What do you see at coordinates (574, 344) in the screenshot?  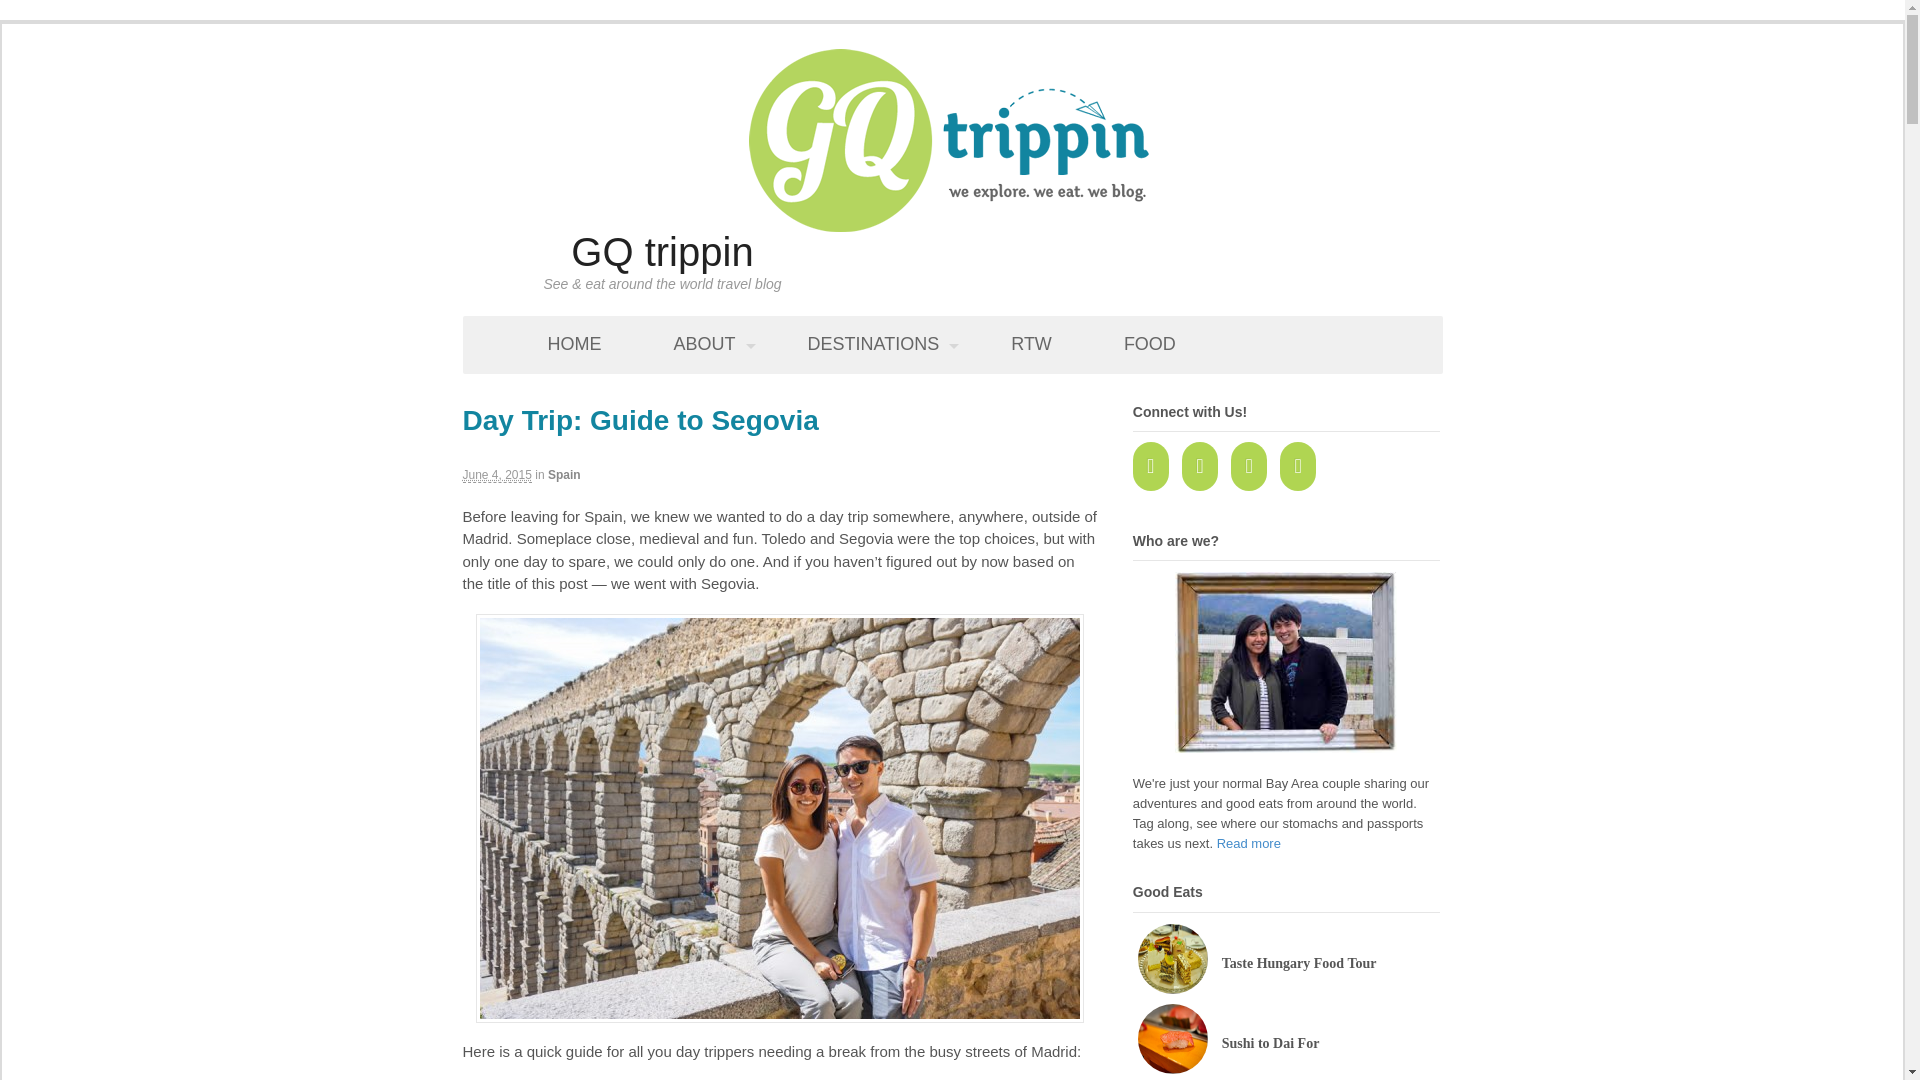 I see `HOME` at bounding box center [574, 344].